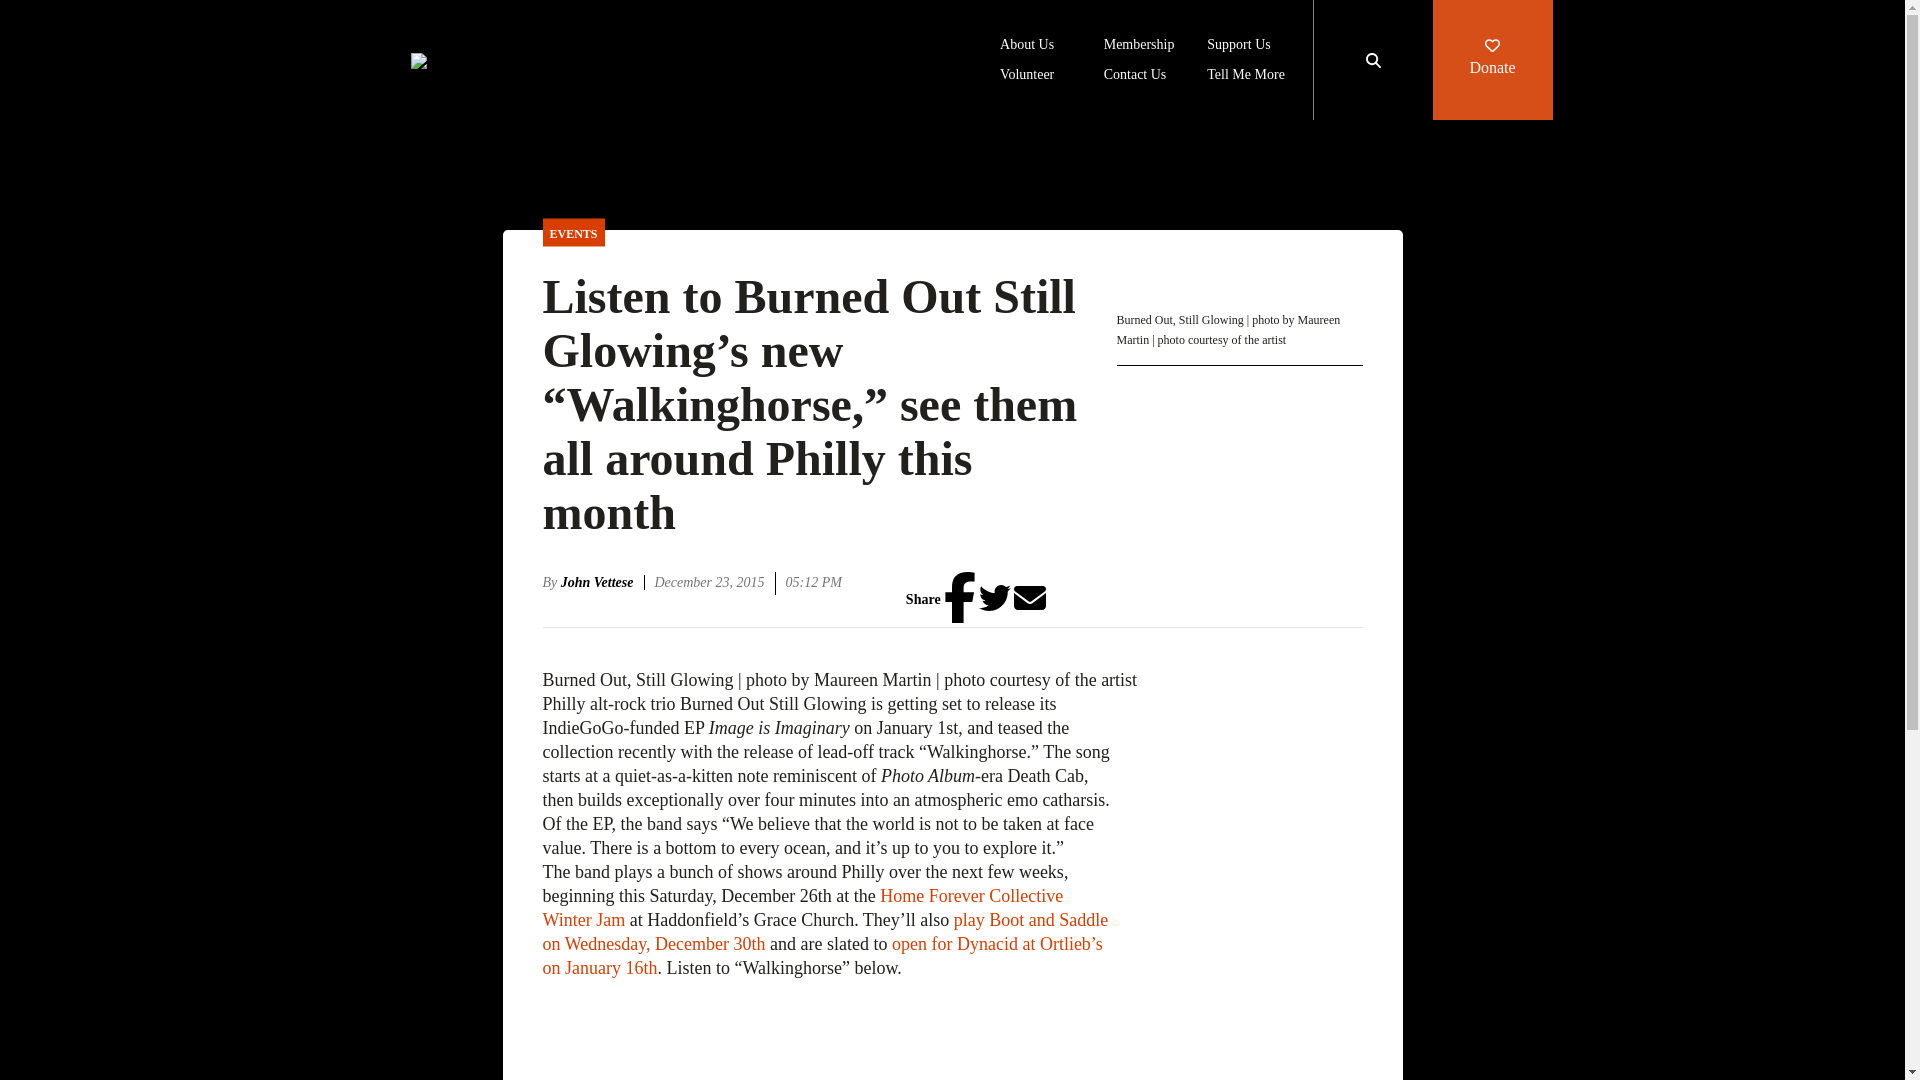 The height and width of the screenshot is (1080, 1920). I want to click on Membership, so click(1140, 46).